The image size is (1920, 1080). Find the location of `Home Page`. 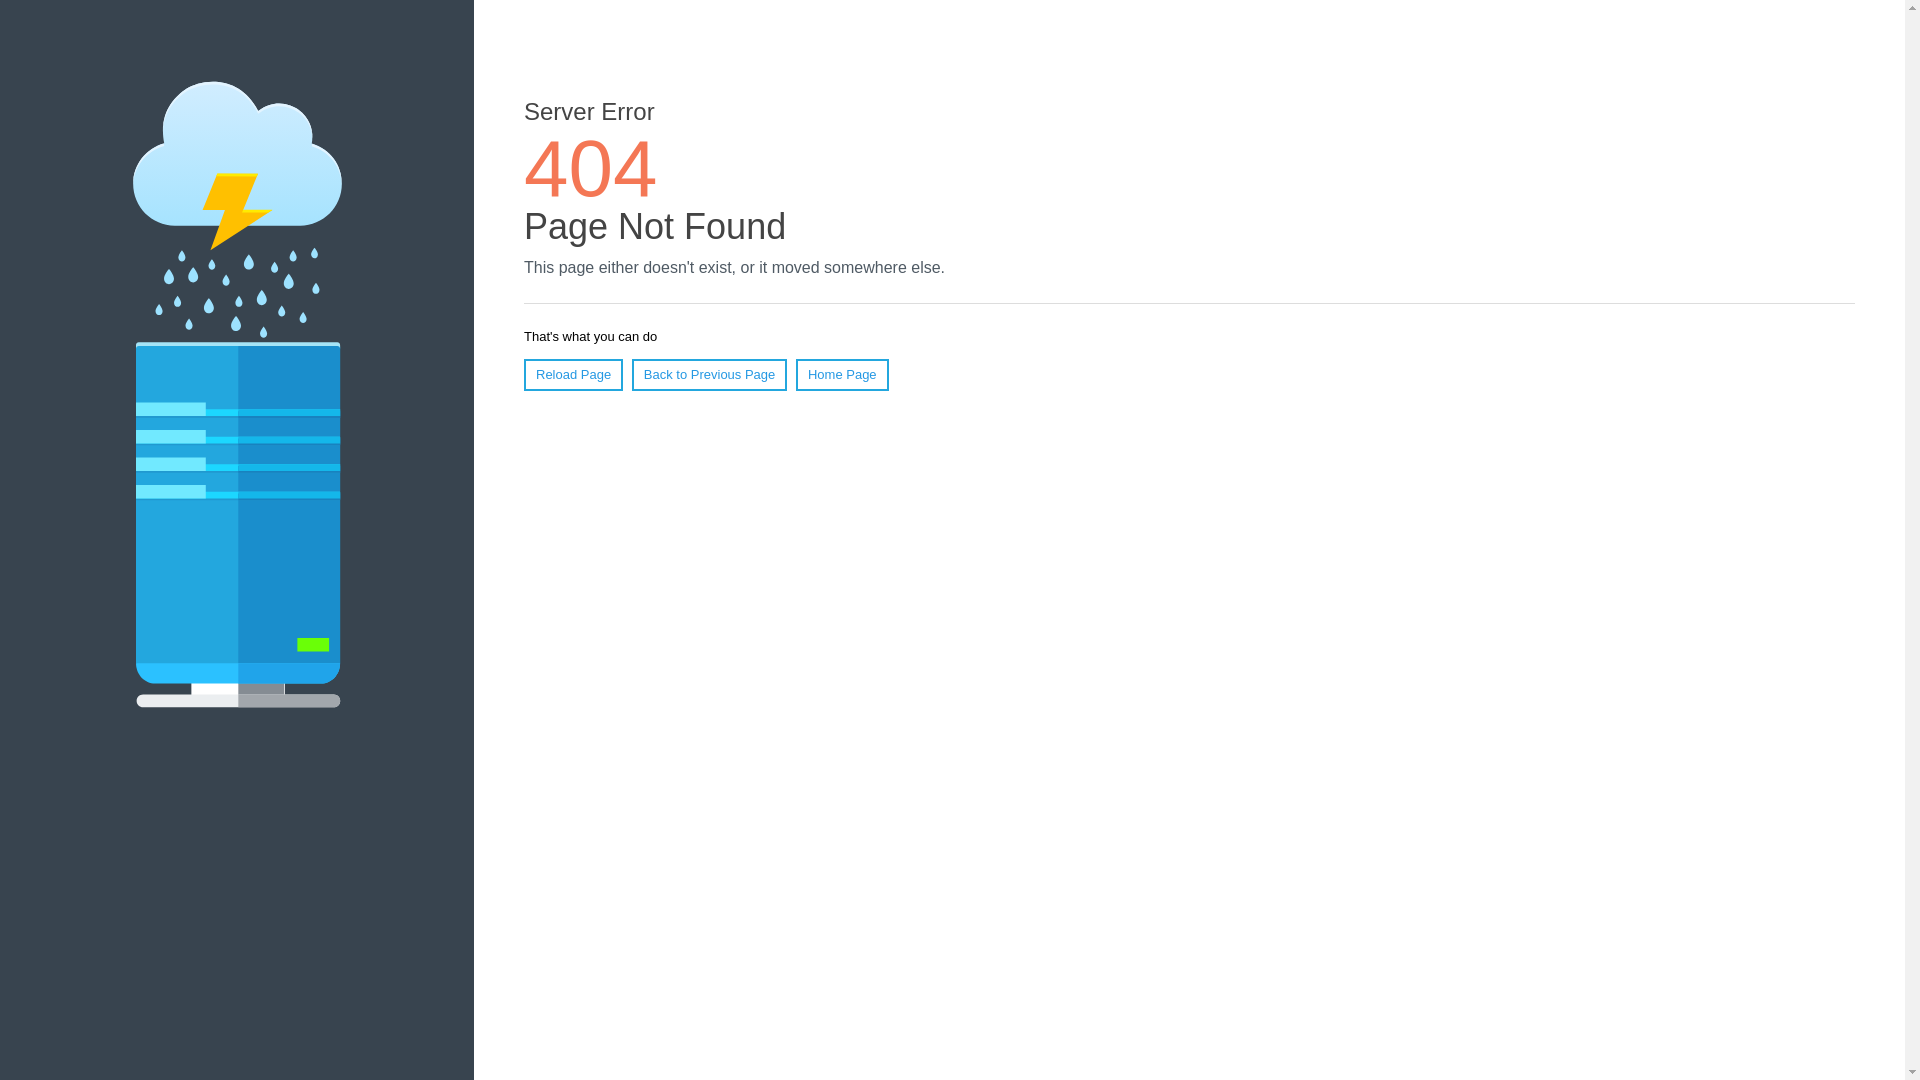

Home Page is located at coordinates (842, 375).